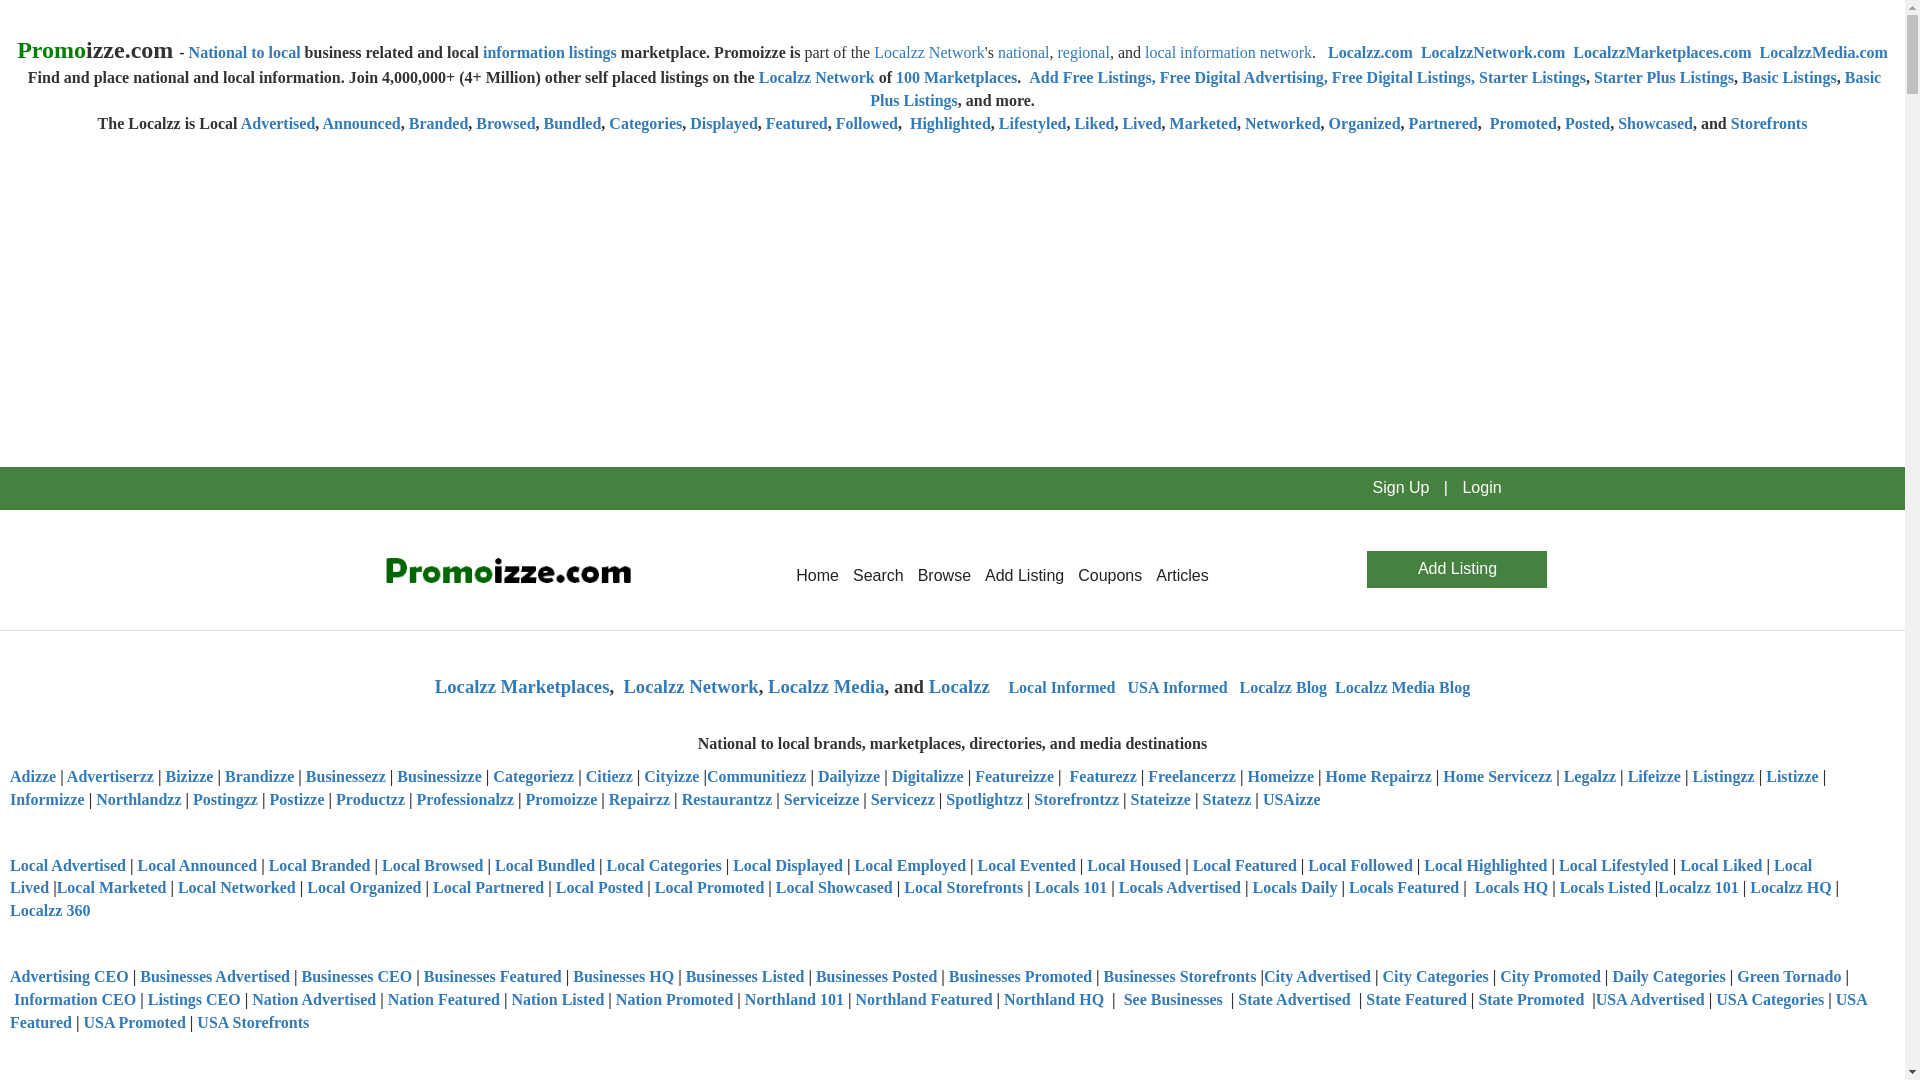  What do you see at coordinates (1204, 122) in the screenshot?
I see `Marketed` at bounding box center [1204, 122].